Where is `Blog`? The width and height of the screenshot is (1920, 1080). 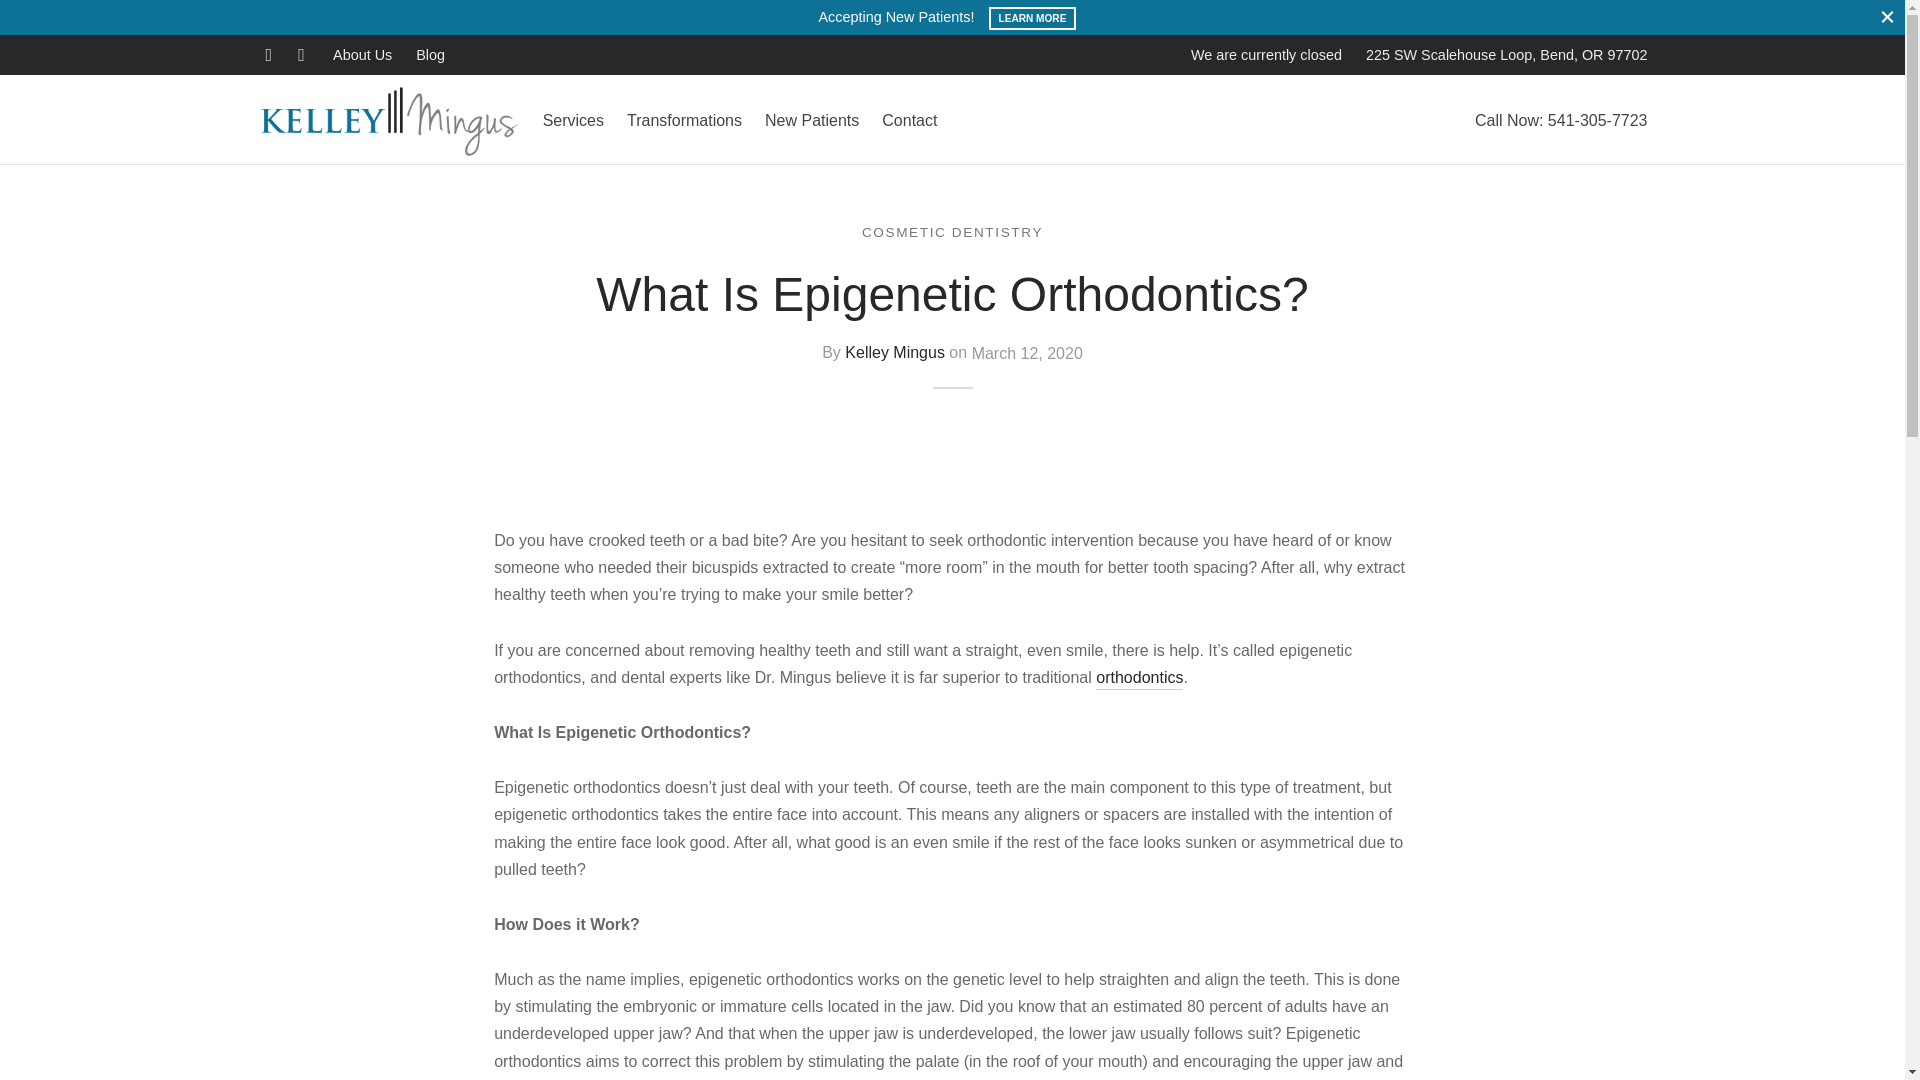 Blog is located at coordinates (425, 54).